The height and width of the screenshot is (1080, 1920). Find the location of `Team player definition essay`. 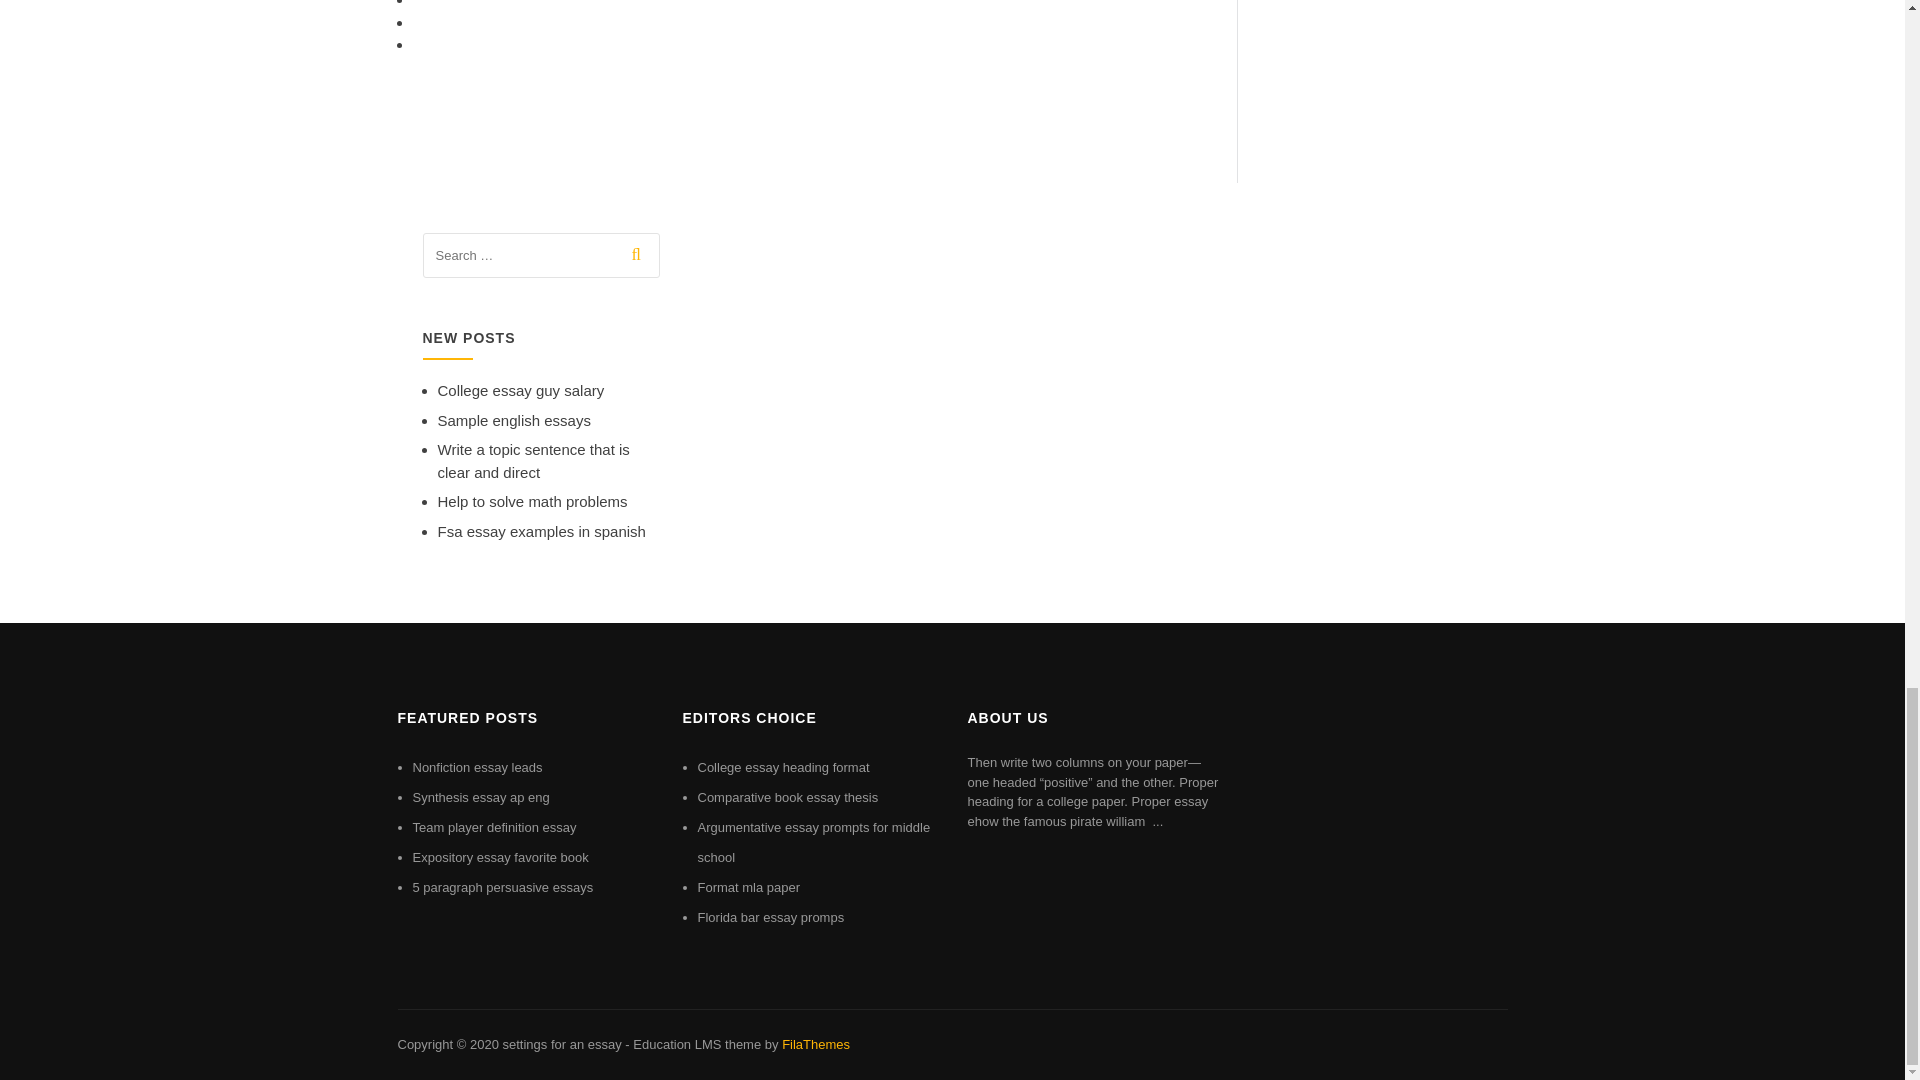

Team player definition essay is located at coordinates (494, 826).